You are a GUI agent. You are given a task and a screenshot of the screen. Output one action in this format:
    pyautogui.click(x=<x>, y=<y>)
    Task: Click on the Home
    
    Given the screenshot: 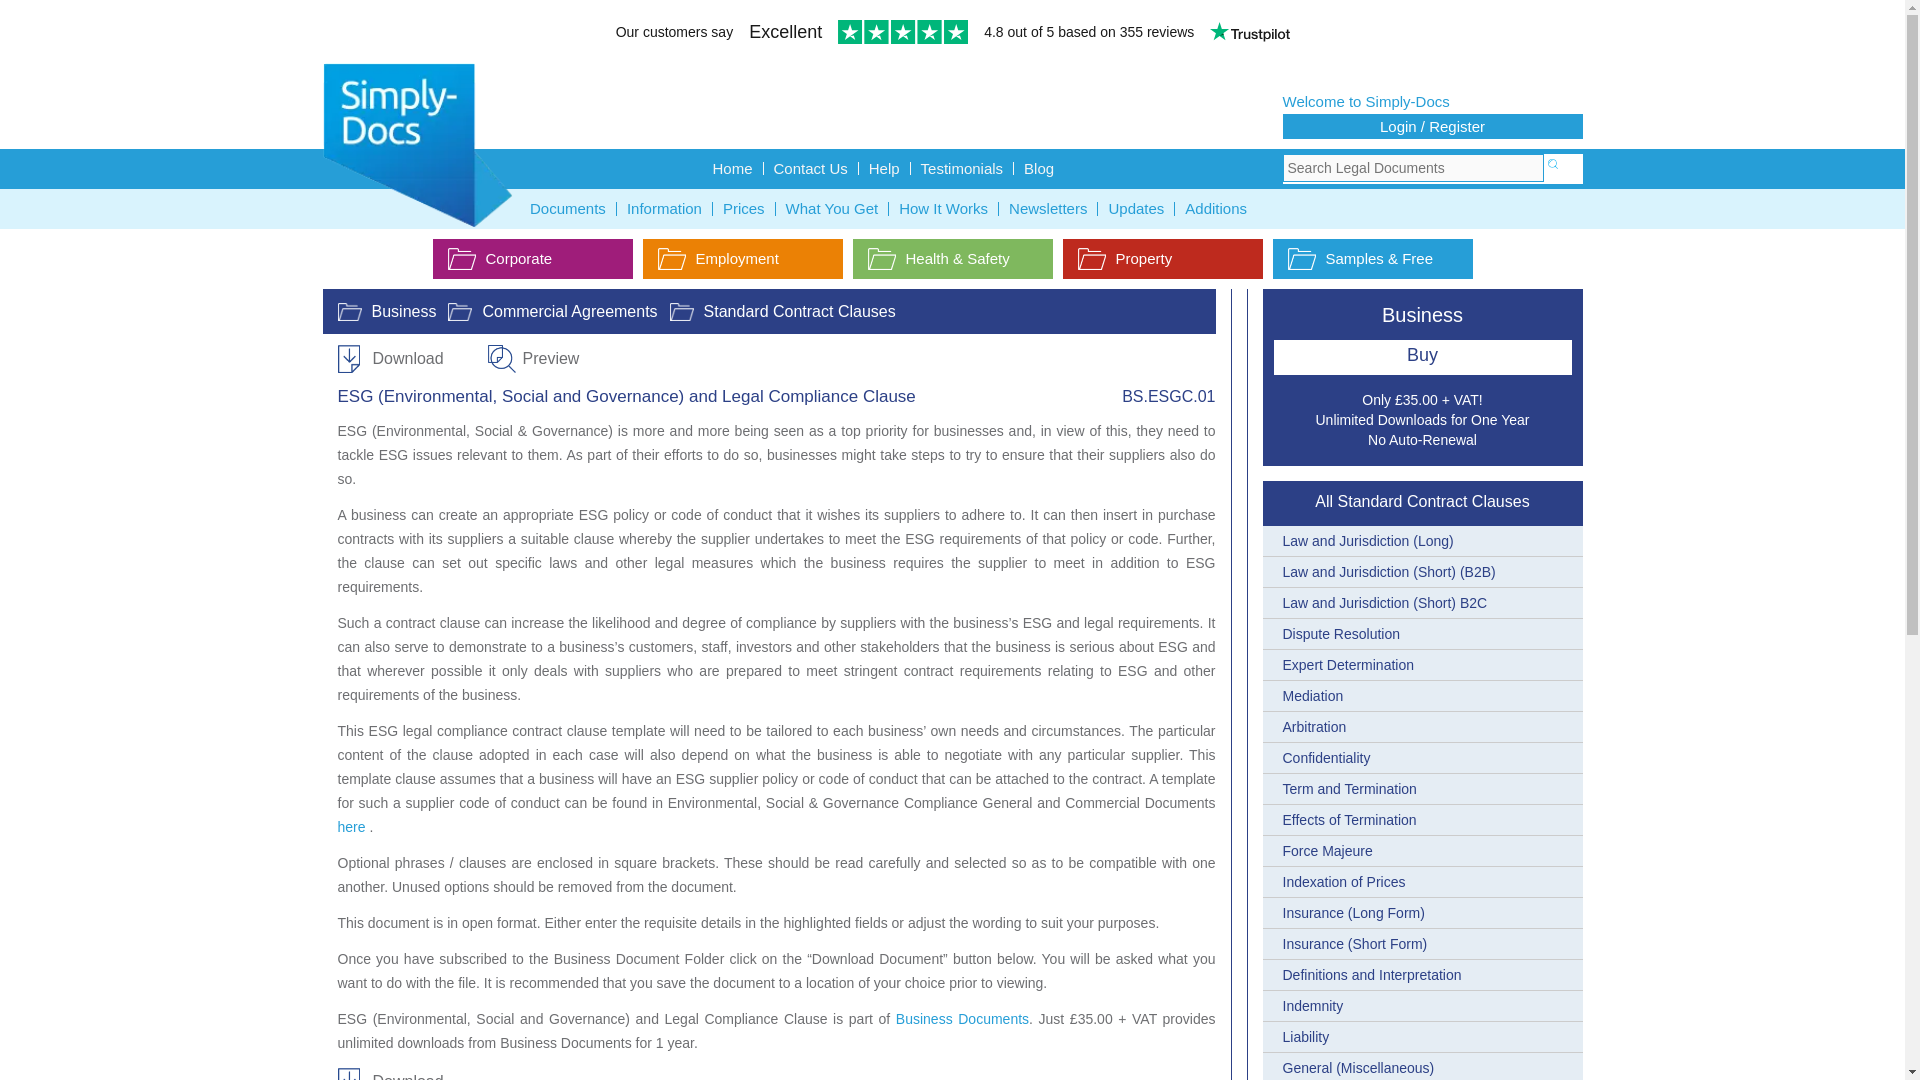 What is the action you would take?
    pyautogui.click(x=732, y=168)
    